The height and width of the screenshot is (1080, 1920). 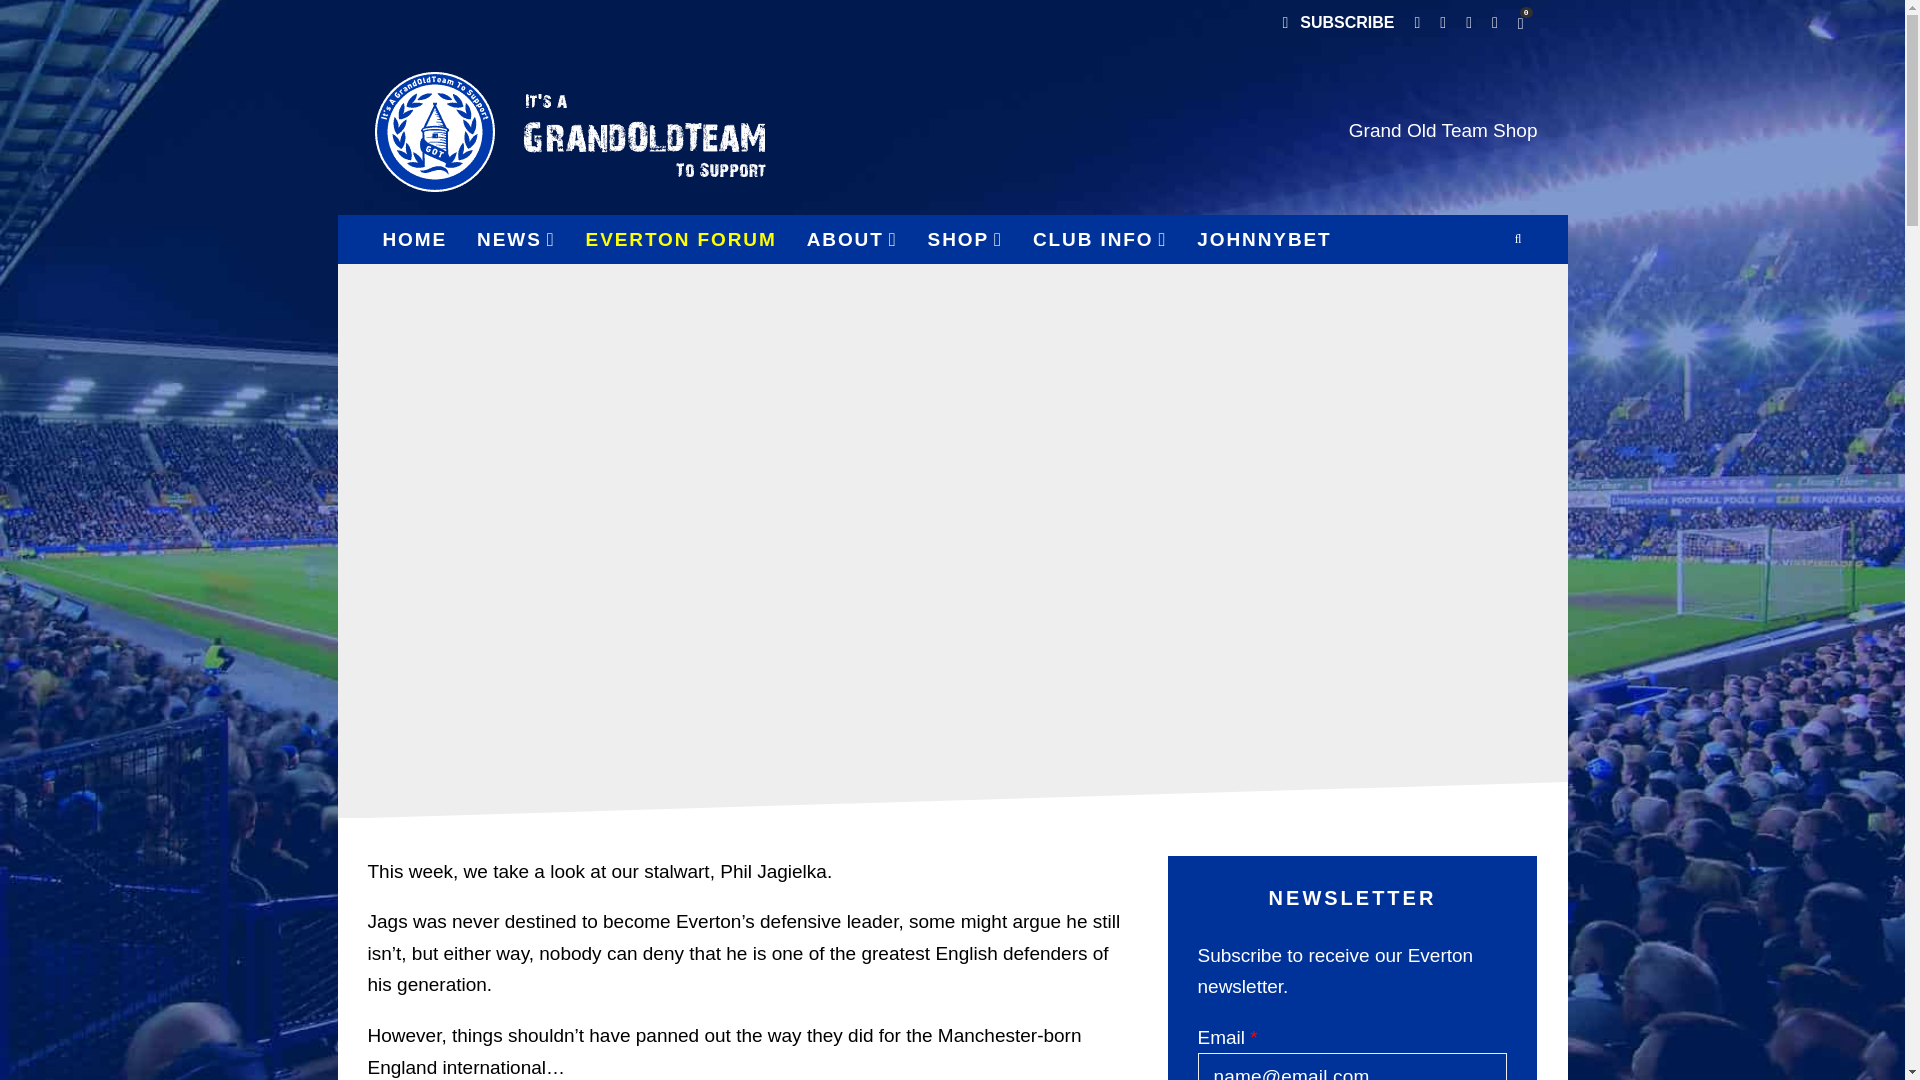 What do you see at coordinates (1443, 130) in the screenshot?
I see `Grand Old Team Shop` at bounding box center [1443, 130].